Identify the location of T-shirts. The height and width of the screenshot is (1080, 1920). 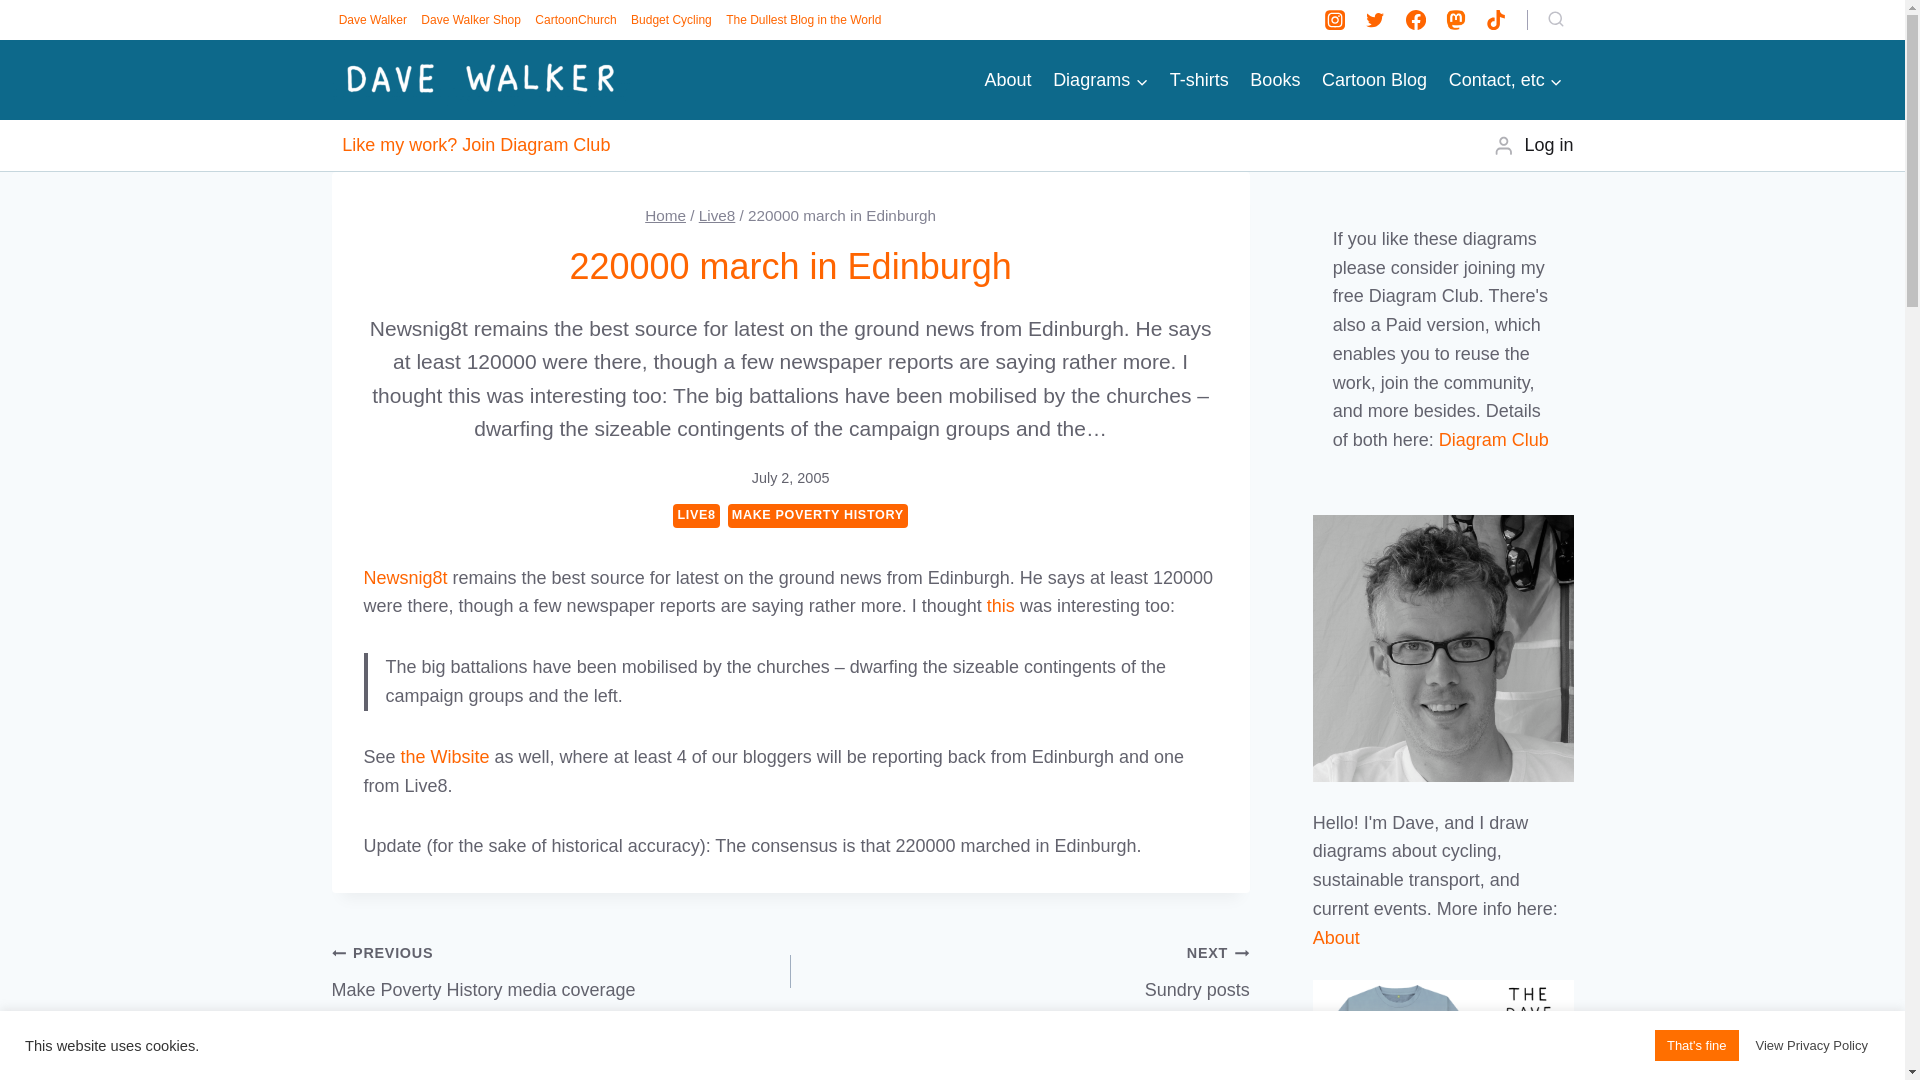
(1200, 80).